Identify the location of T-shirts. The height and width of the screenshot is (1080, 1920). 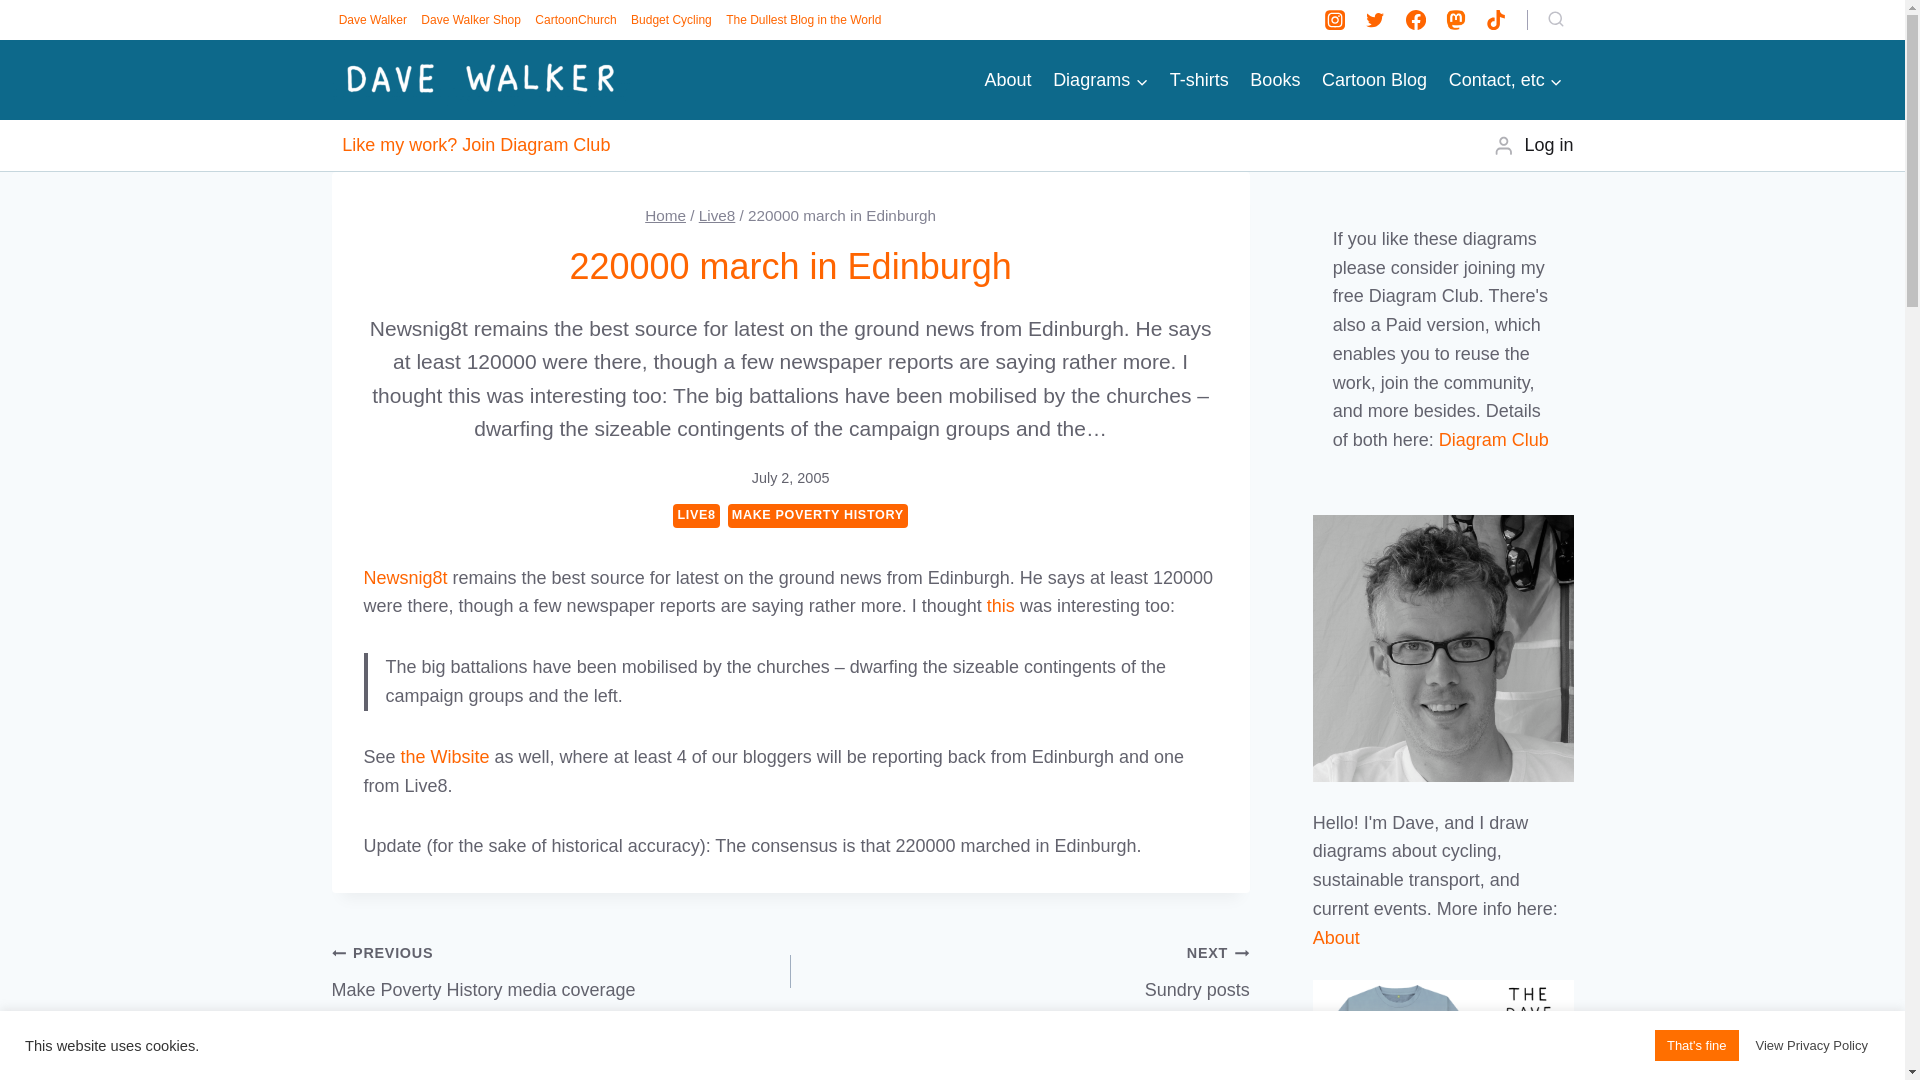
(1200, 80).